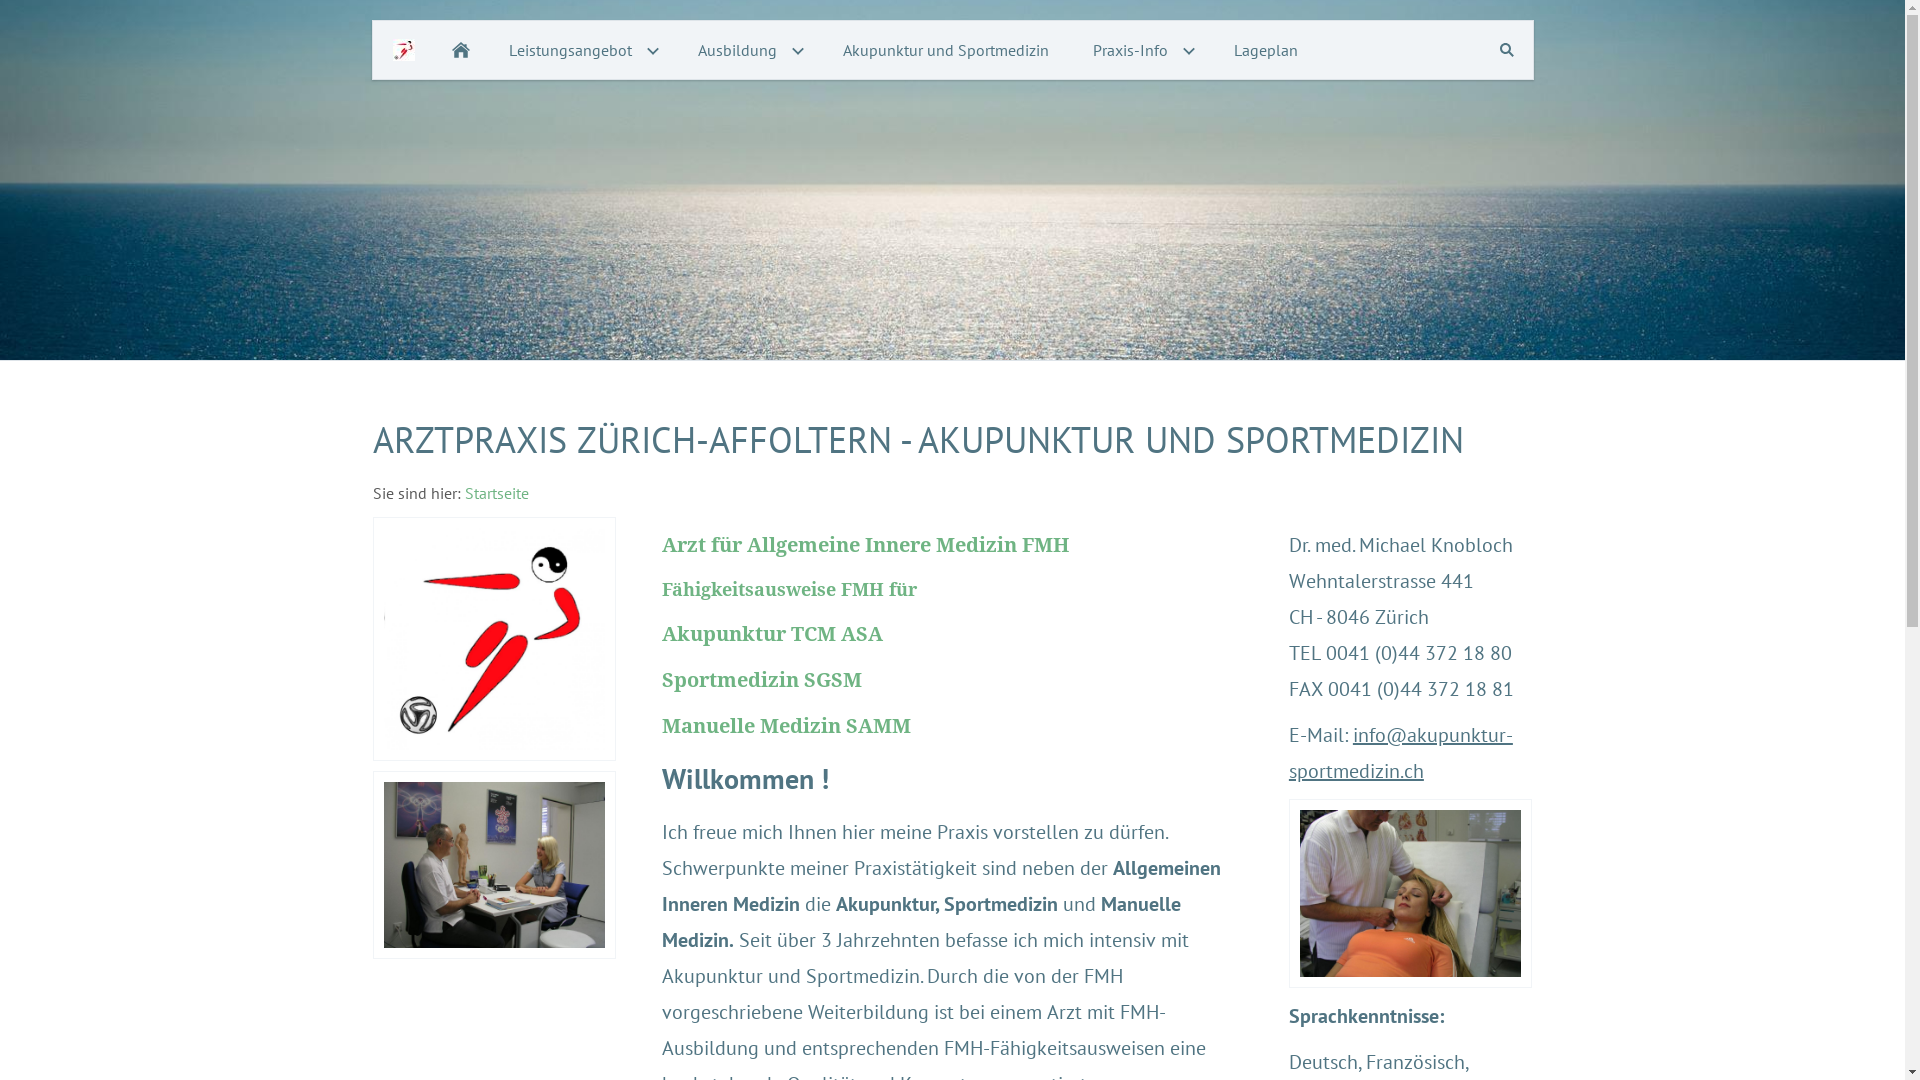  What do you see at coordinates (748, 50) in the screenshot?
I see `Ausbildung` at bounding box center [748, 50].